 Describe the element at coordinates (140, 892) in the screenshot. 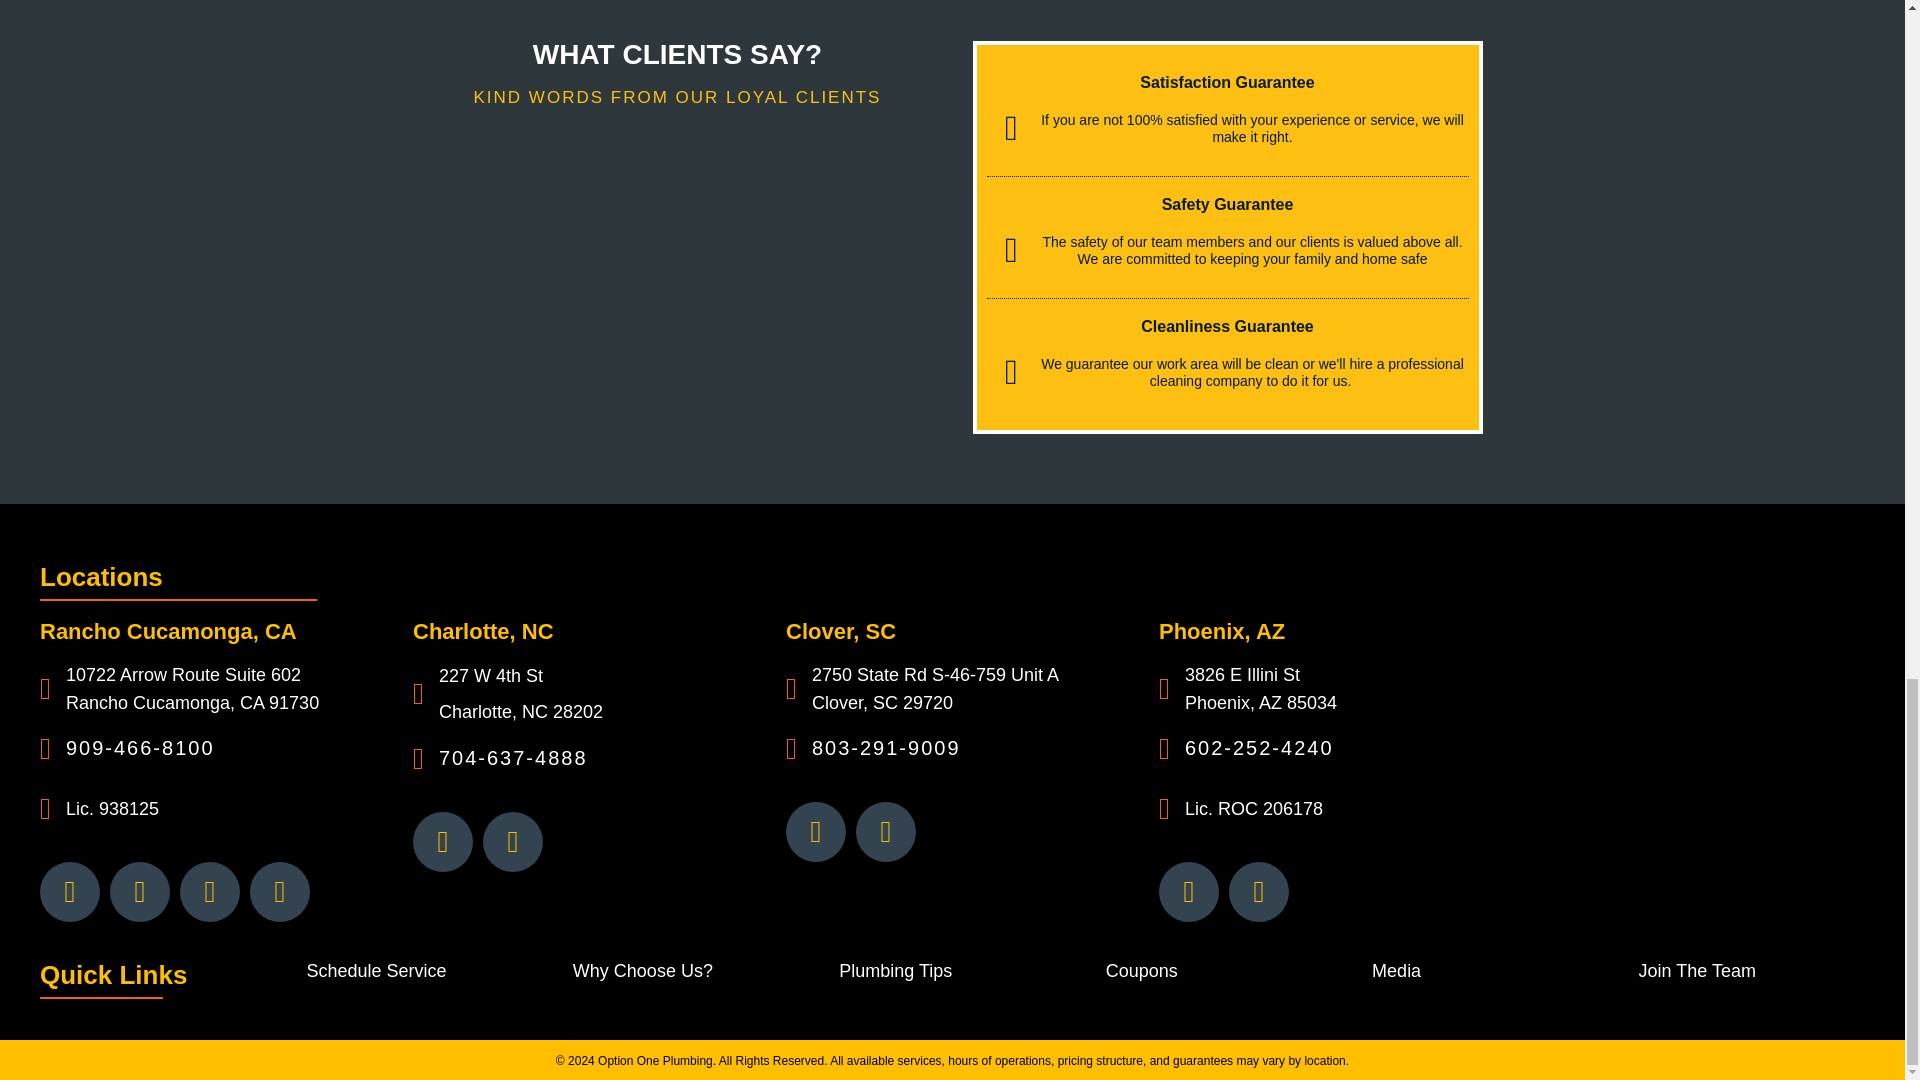

I see `Facebook` at that location.